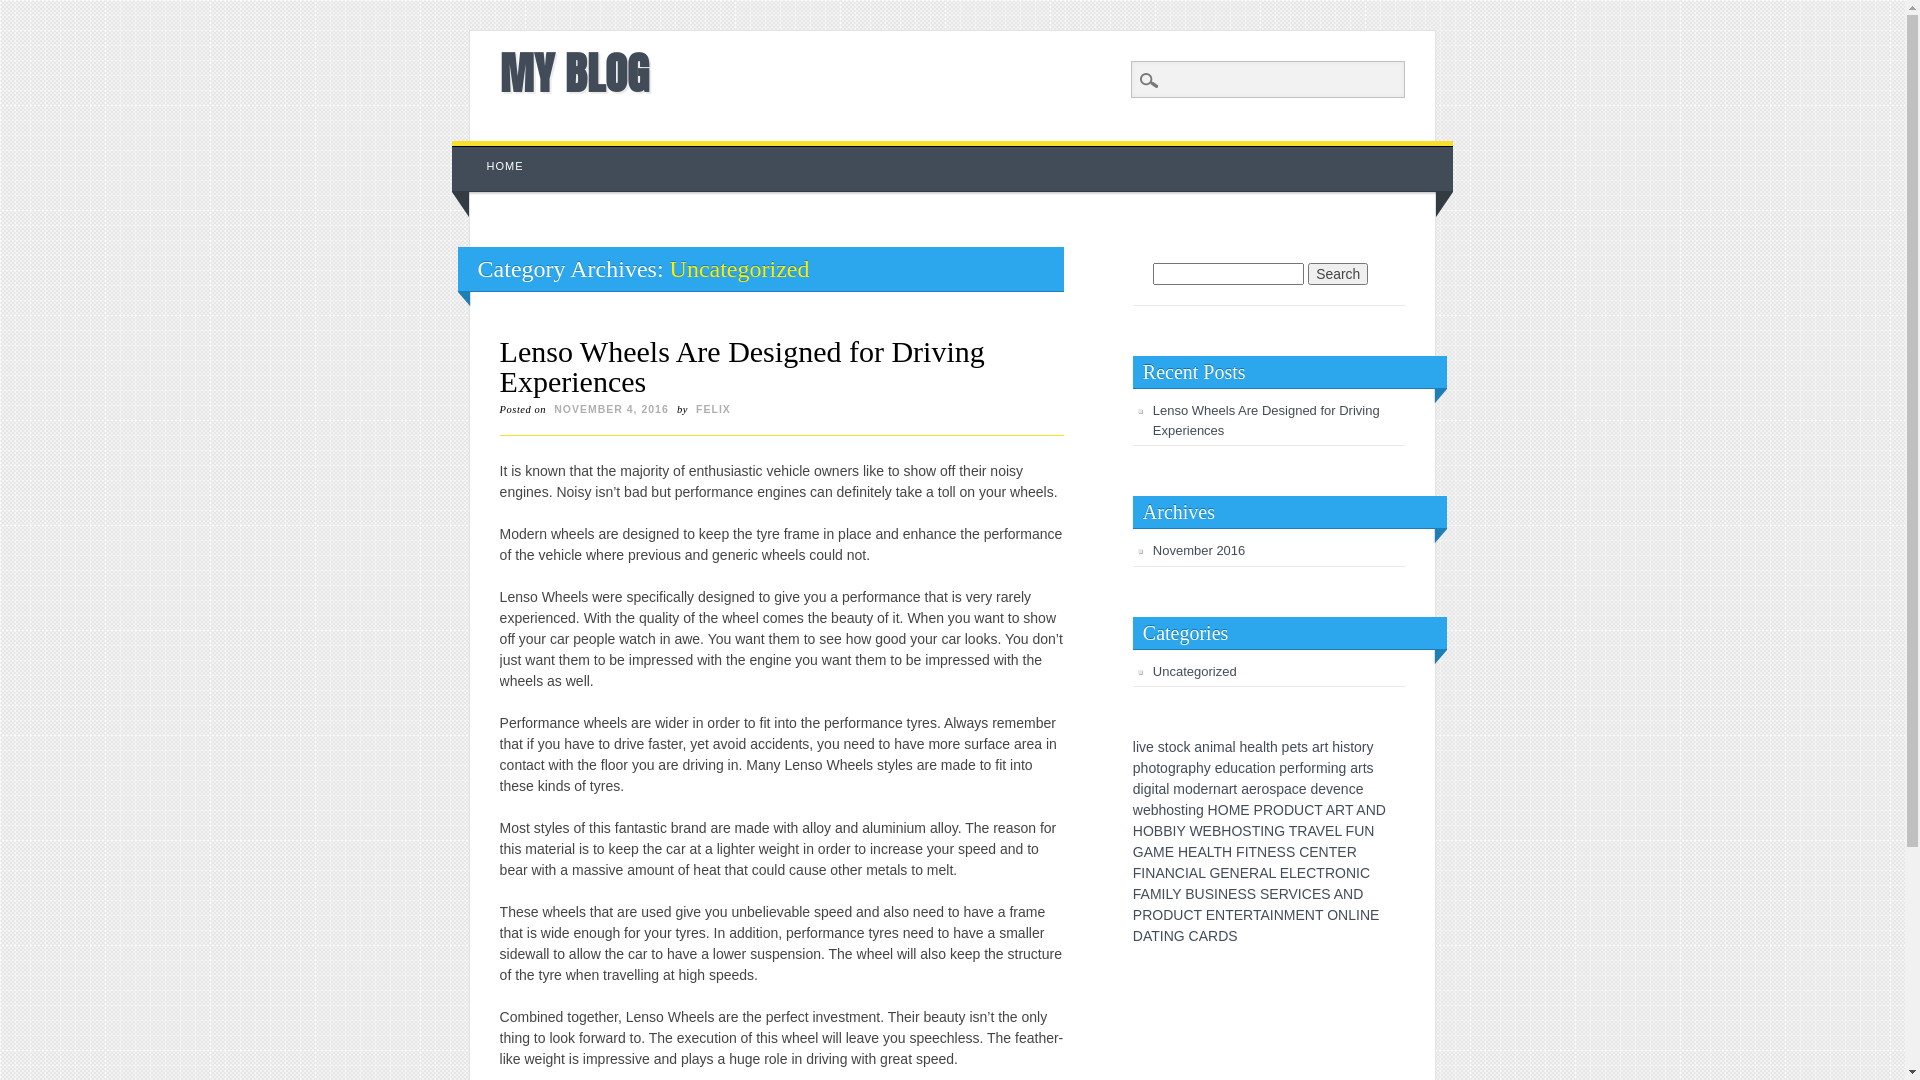 This screenshot has height=1080, width=1920. Describe the element at coordinates (1316, 747) in the screenshot. I see `a` at that location.